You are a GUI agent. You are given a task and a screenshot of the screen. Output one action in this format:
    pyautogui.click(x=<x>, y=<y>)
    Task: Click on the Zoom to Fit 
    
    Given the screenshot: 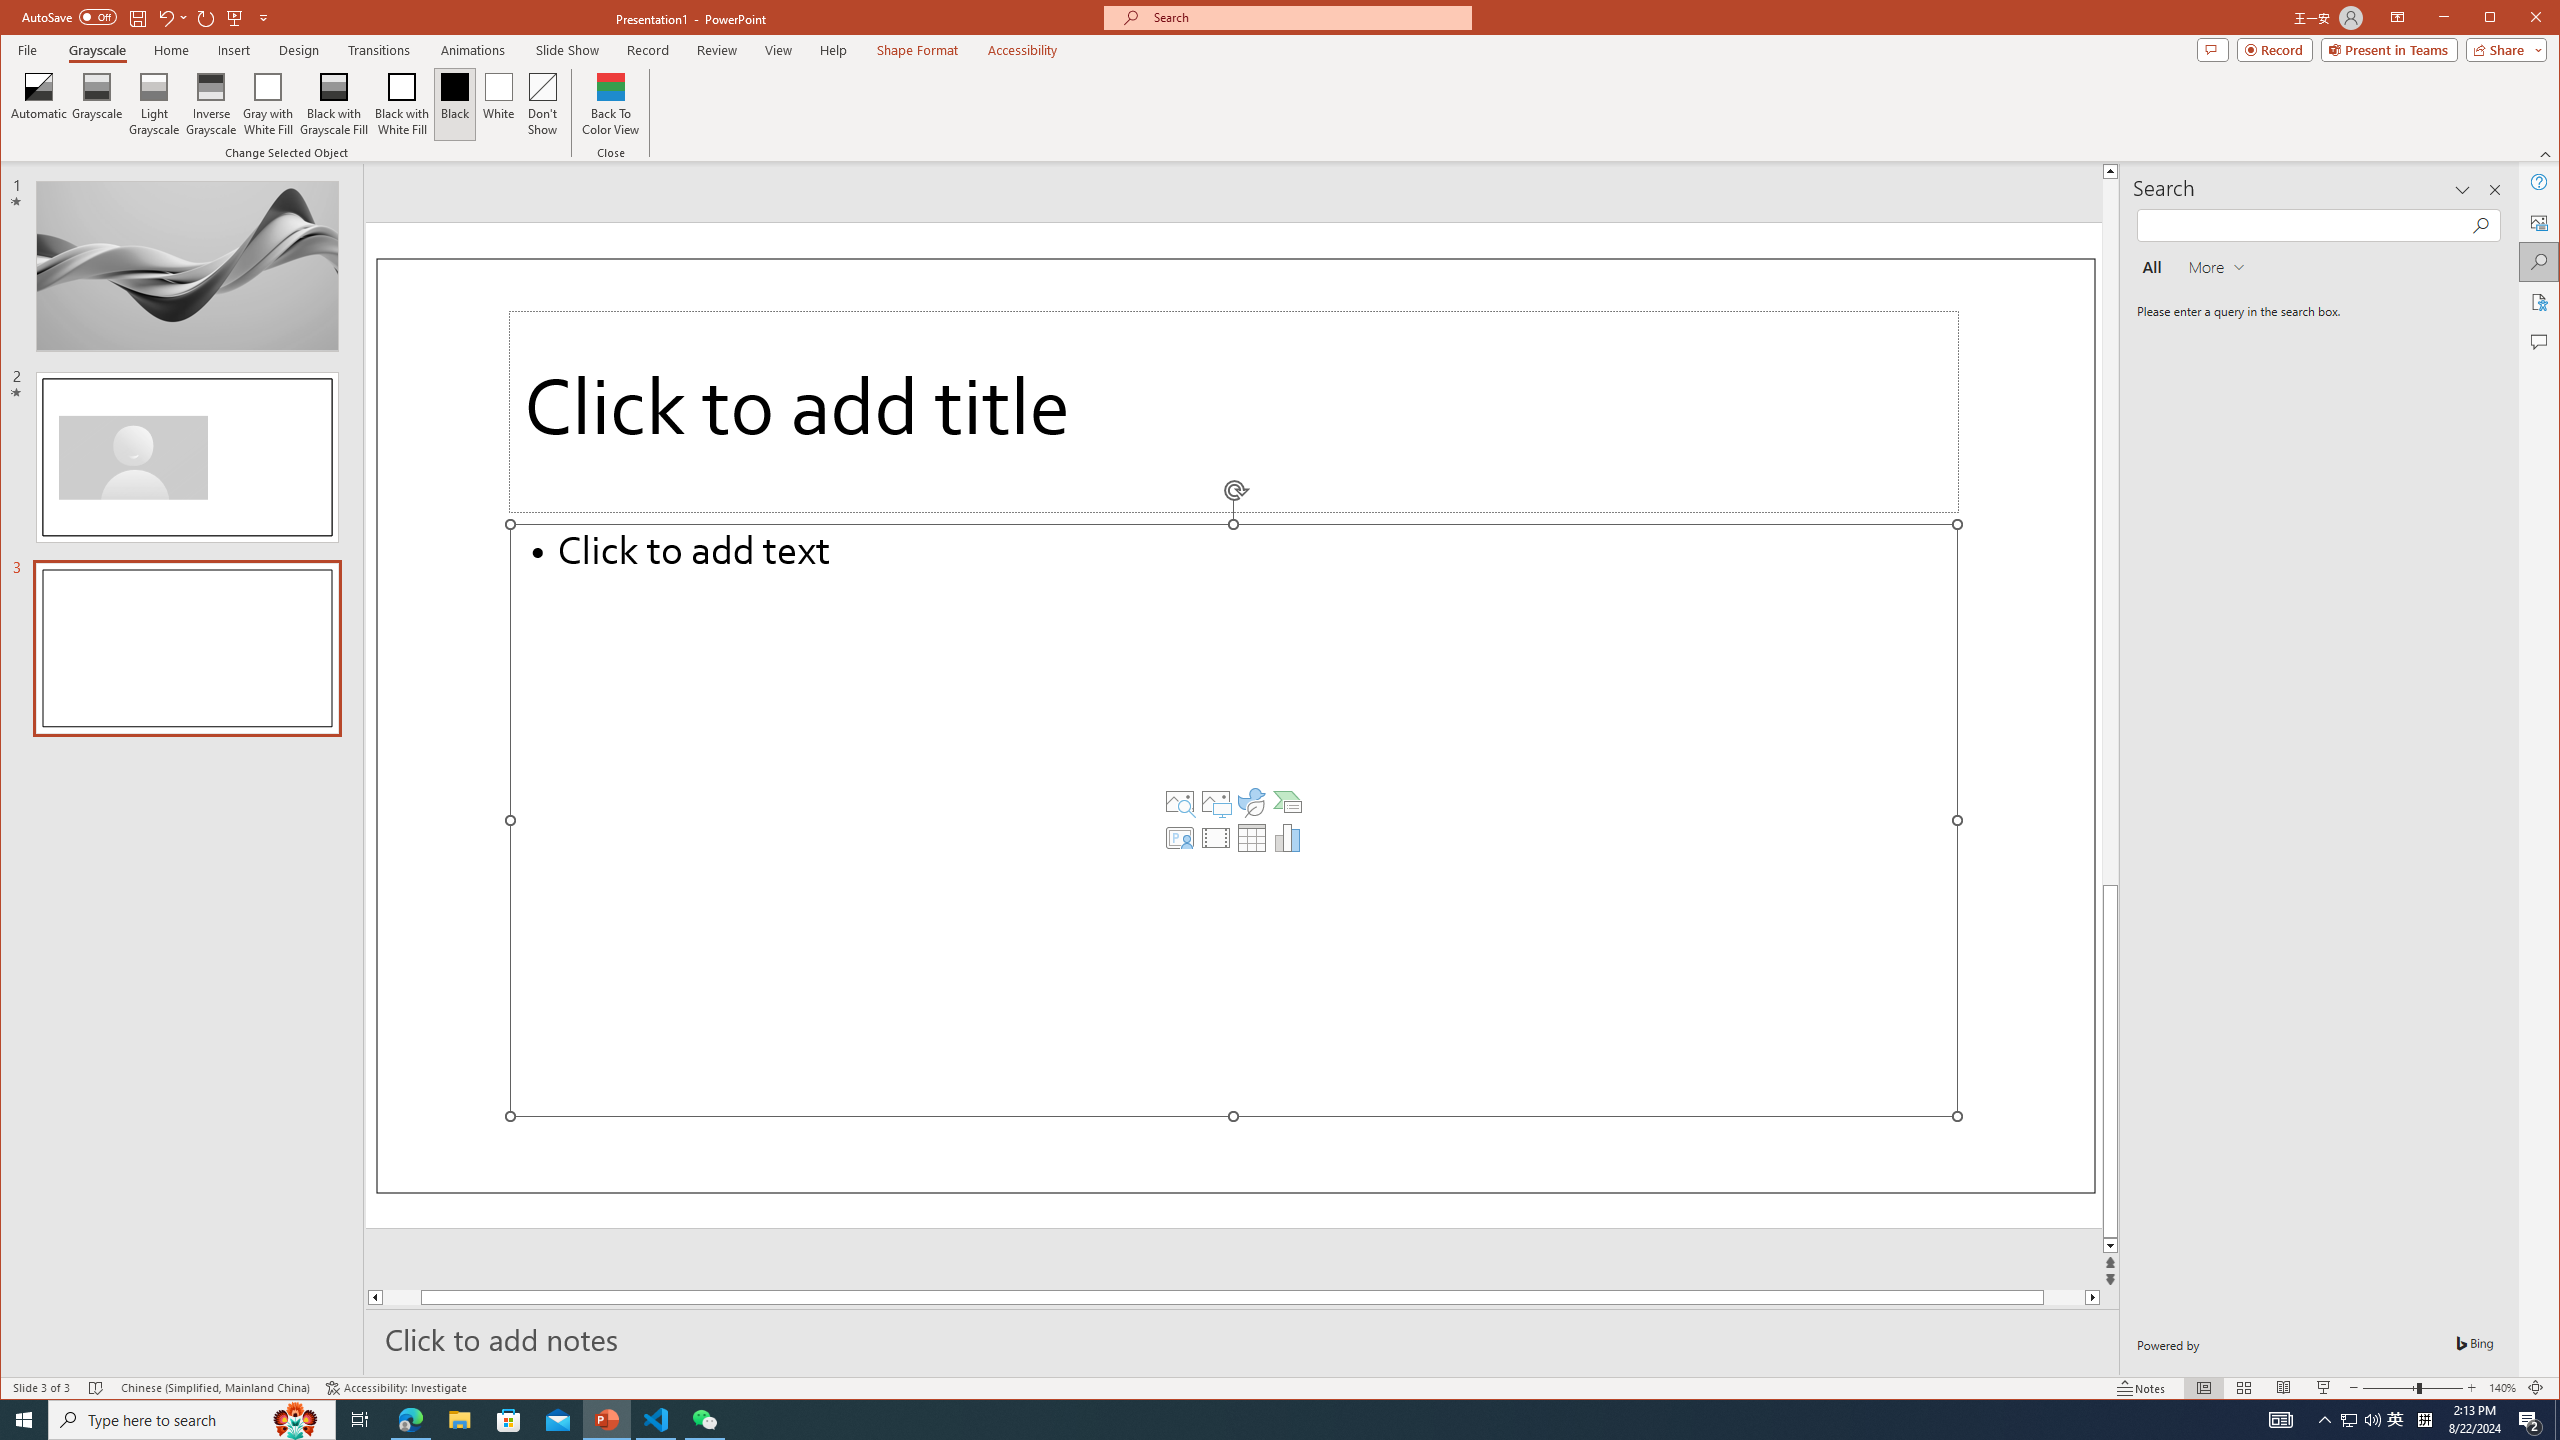 What is the action you would take?
    pyautogui.click(x=2536, y=1388)
    